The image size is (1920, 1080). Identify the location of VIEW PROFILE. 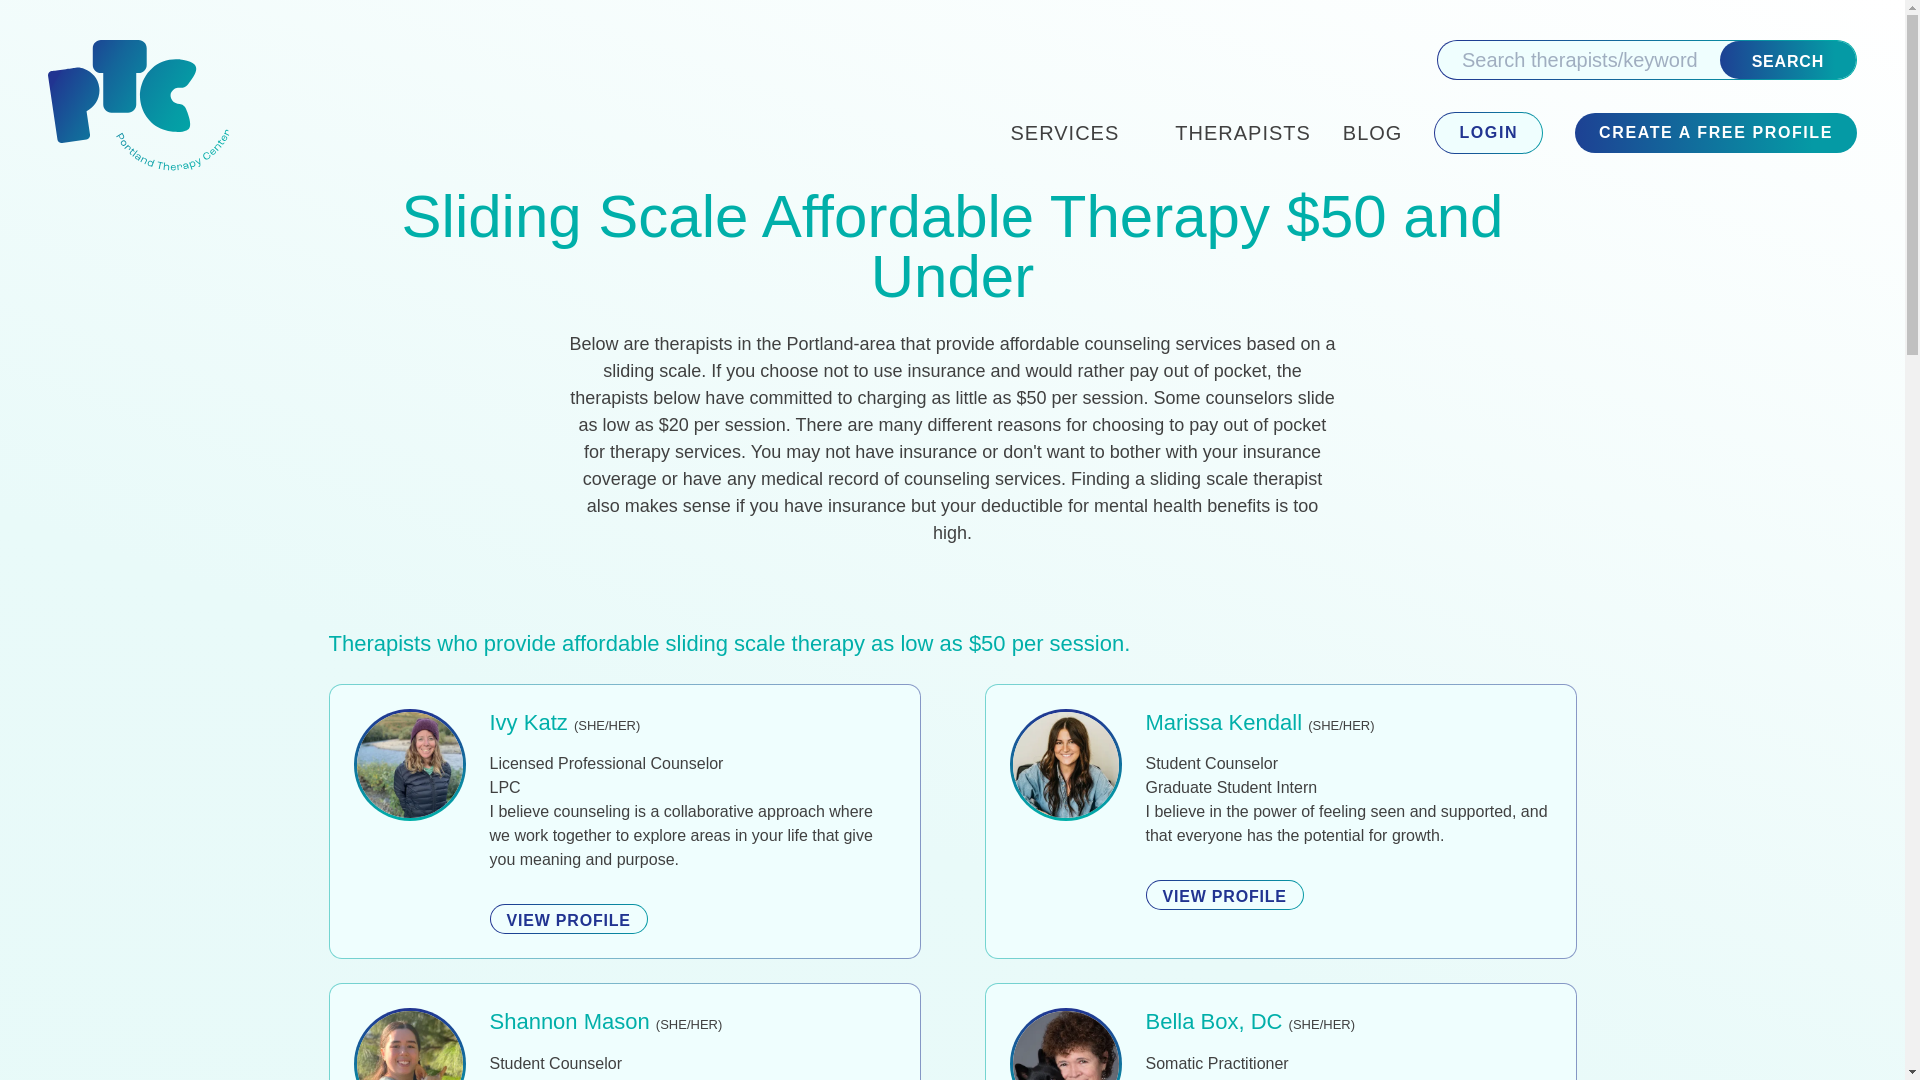
(1224, 895).